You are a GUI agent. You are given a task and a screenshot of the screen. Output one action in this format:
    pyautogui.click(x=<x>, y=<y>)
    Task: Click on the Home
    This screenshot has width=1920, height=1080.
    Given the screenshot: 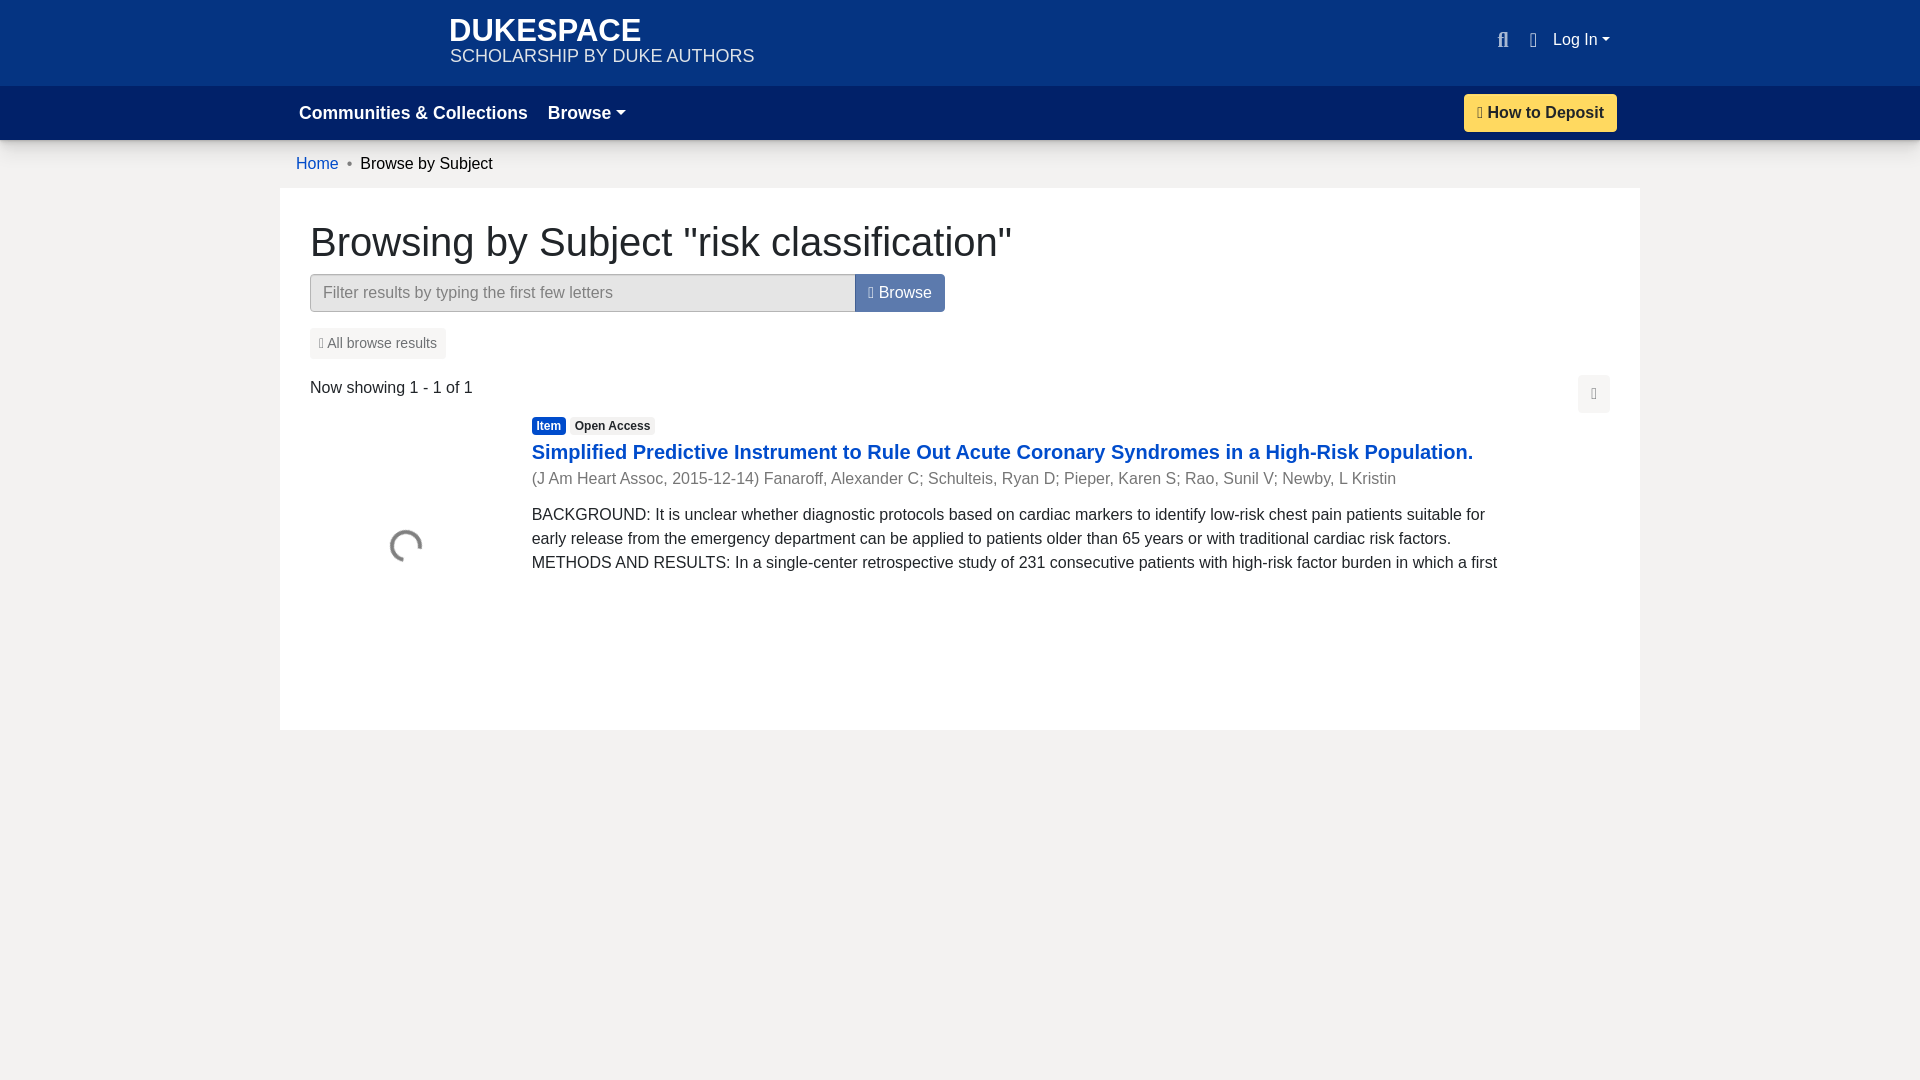 What is the action you would take?
    pyautogui.click(x=317, y=164)
    